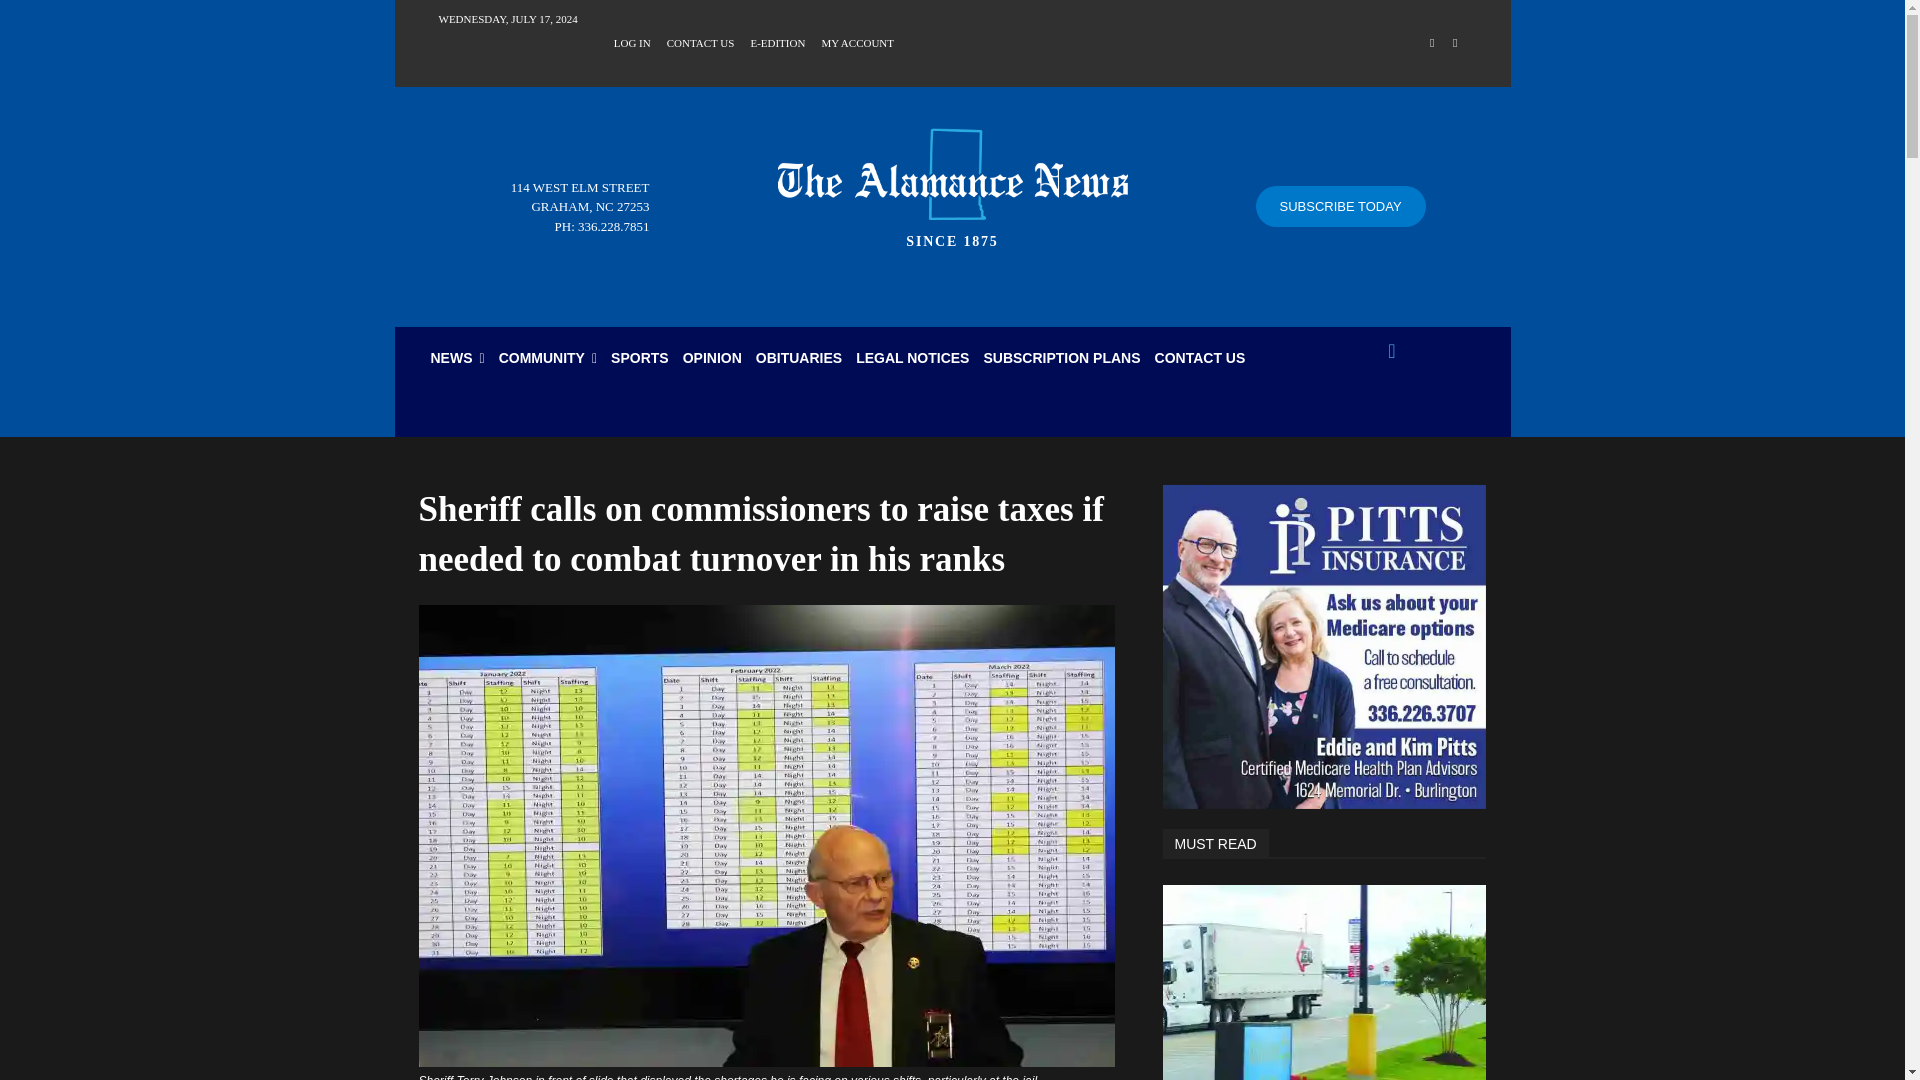 This screenshot has height=1080, width=1920. Describe the element at coordinates (458, 358) in the screenshot. I see `NEWS` at that location.